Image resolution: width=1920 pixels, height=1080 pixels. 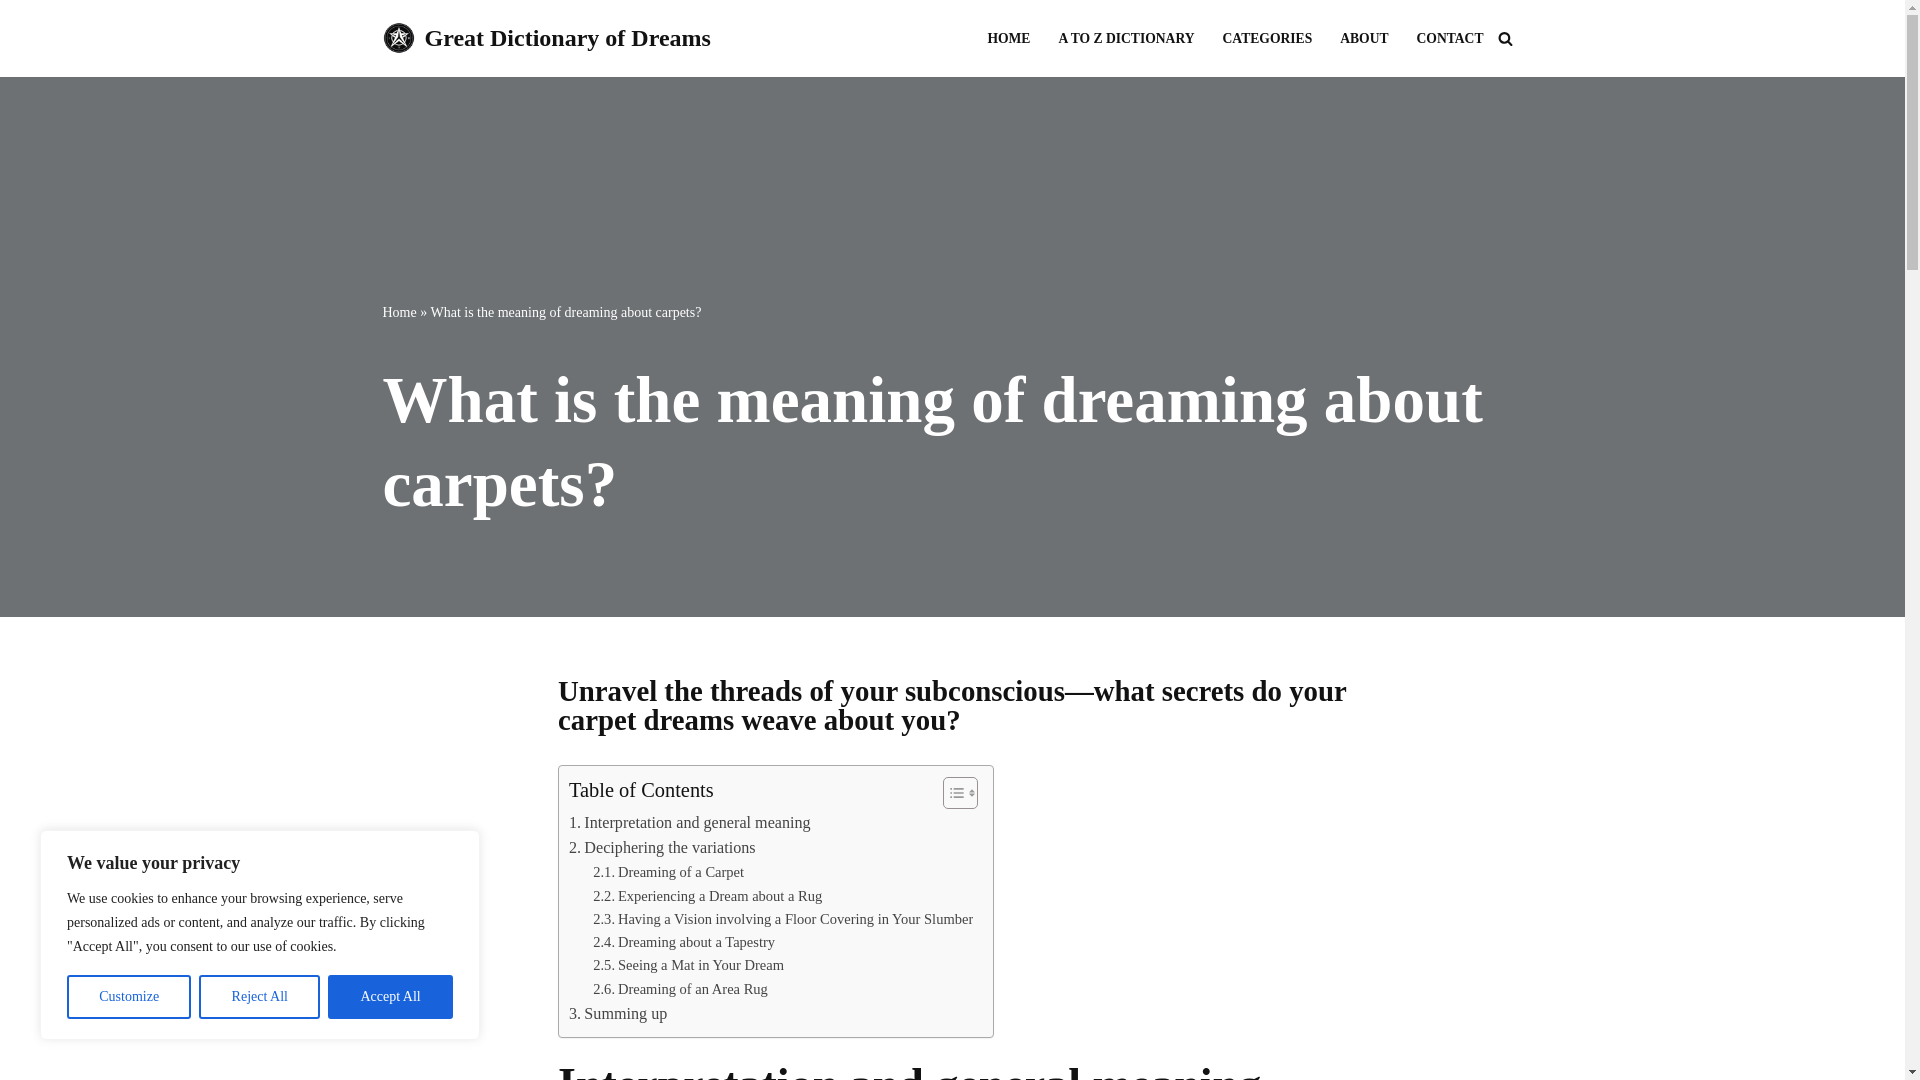 What do you see at coordinates (662, 847) in the screenshot?
I see `Deciphering the variations` at bounding box center [662, 847].